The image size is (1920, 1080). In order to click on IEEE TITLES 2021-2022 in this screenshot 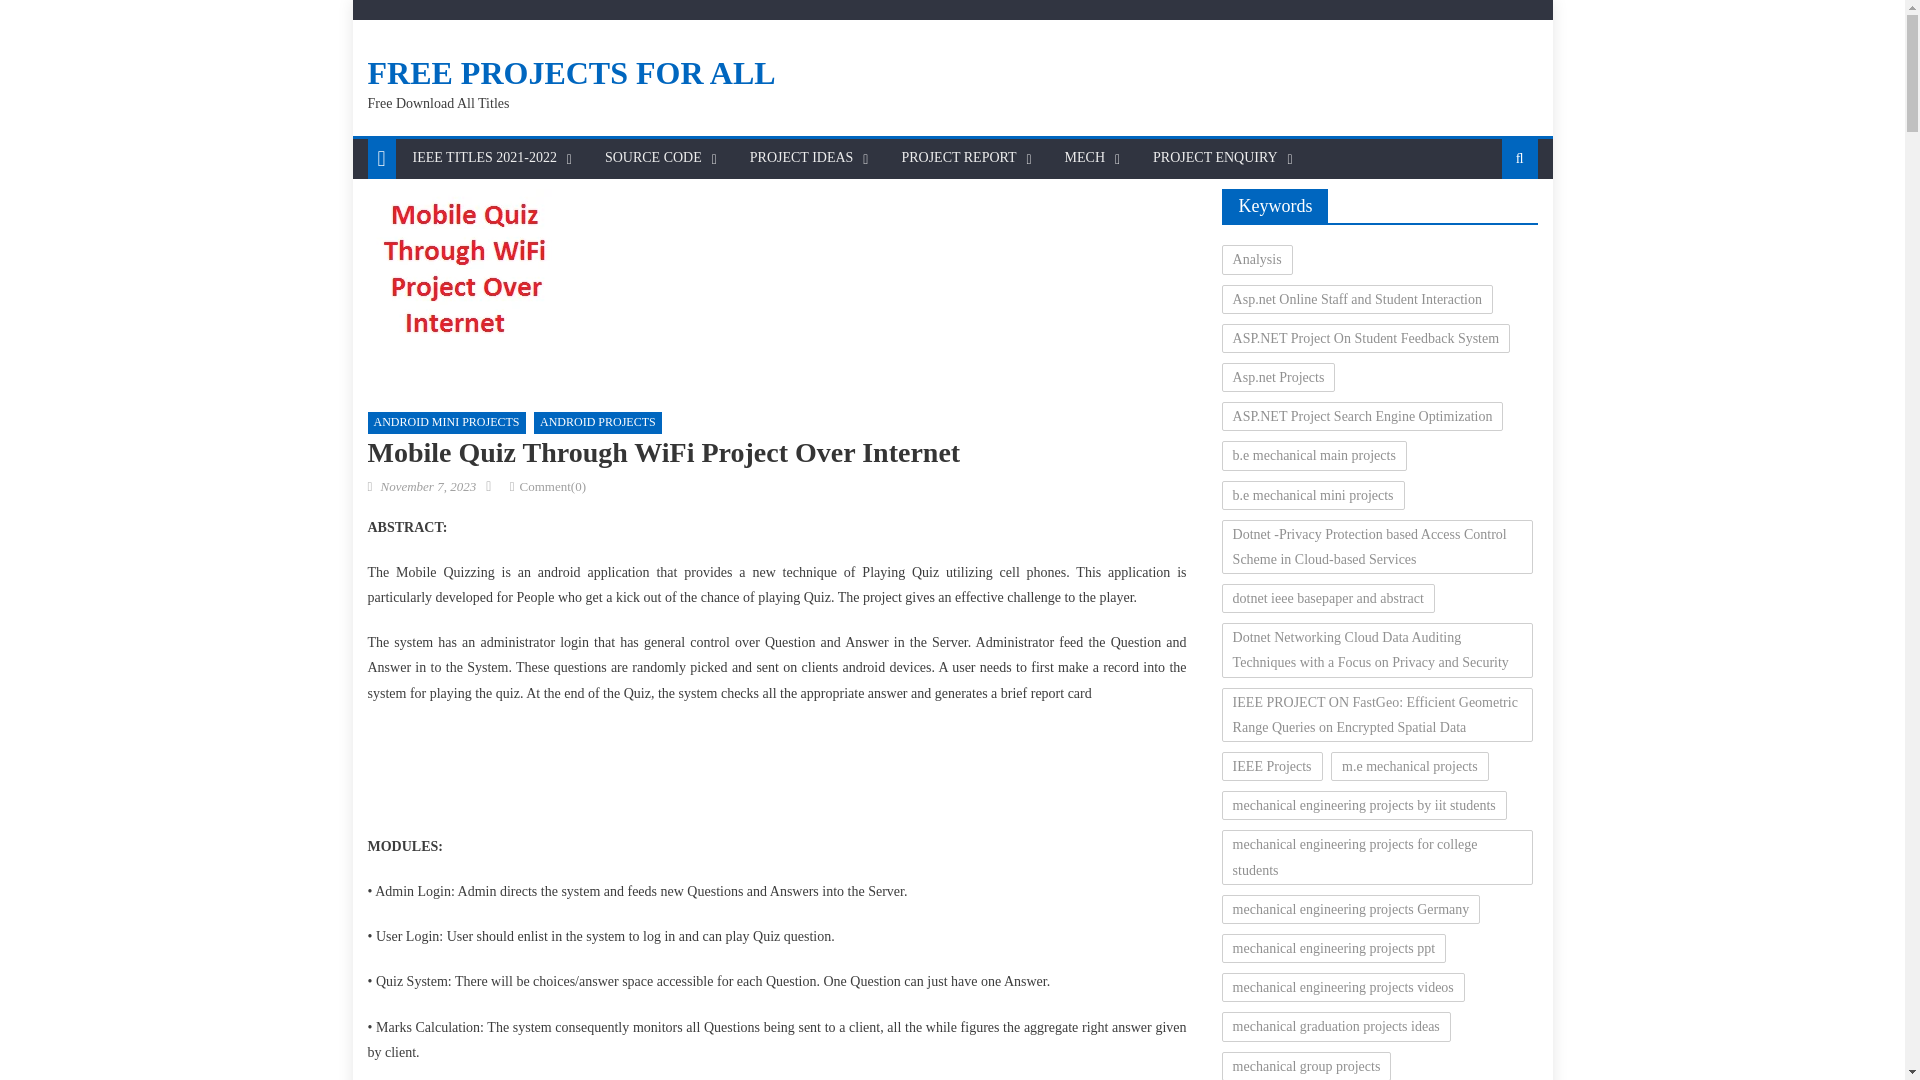, I will do `click(484, 158)`.